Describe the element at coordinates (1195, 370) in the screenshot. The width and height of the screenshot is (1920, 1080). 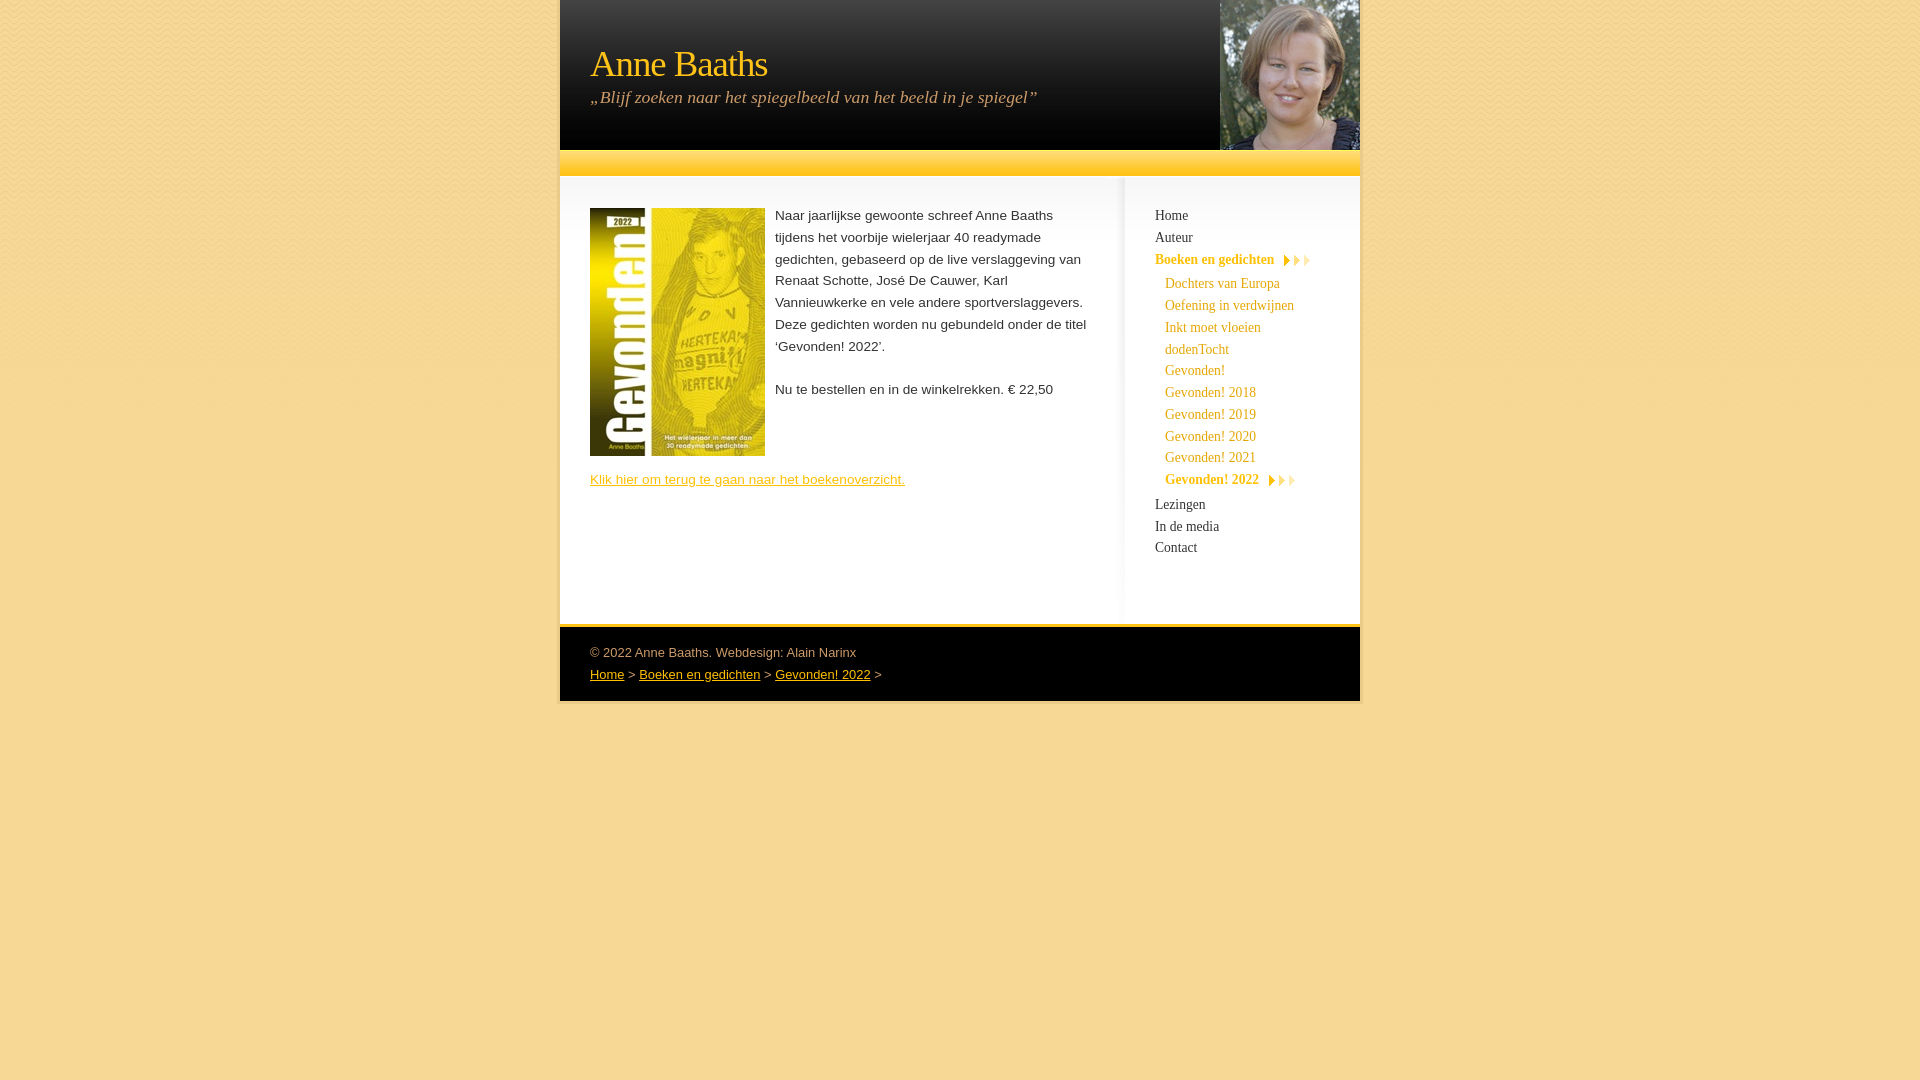
I see `Gevonden!` at that location.